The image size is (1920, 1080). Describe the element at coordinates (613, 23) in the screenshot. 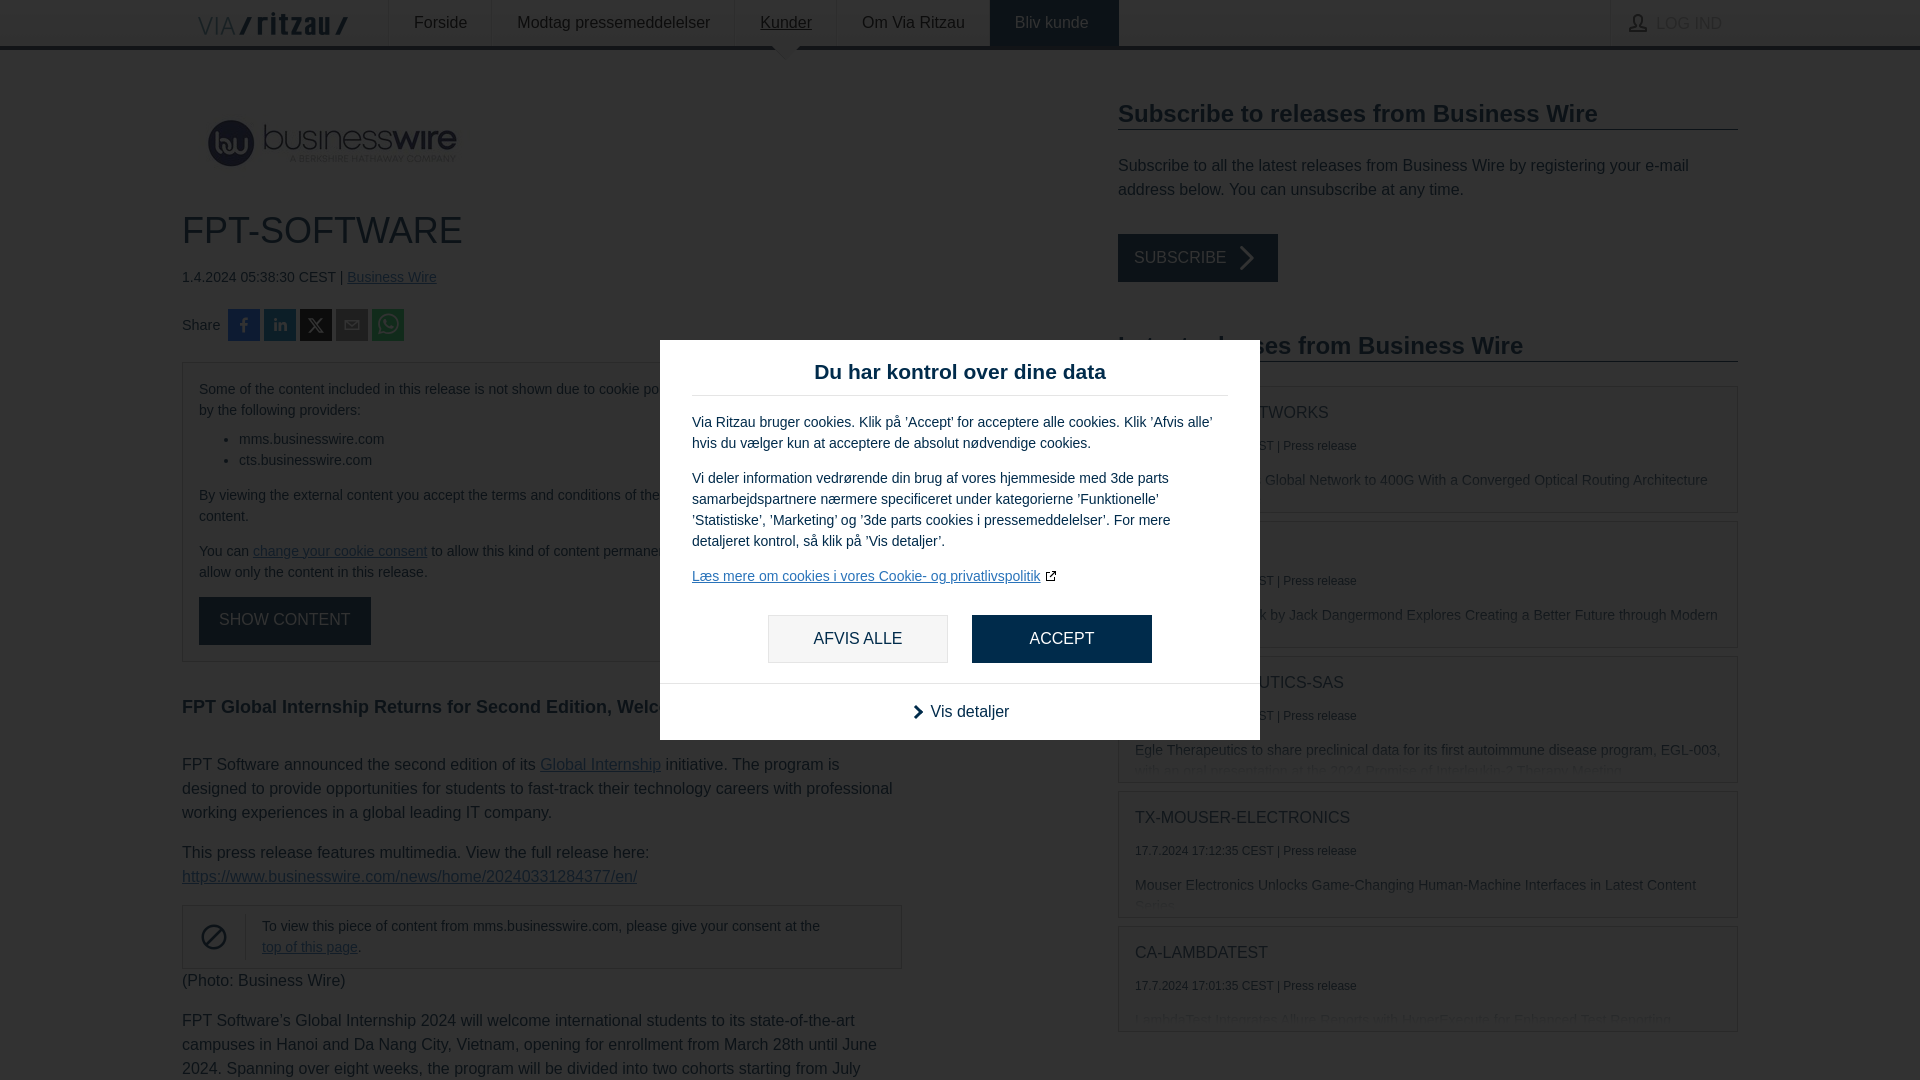

I see `Modtag pressemeddelelser` at that location.